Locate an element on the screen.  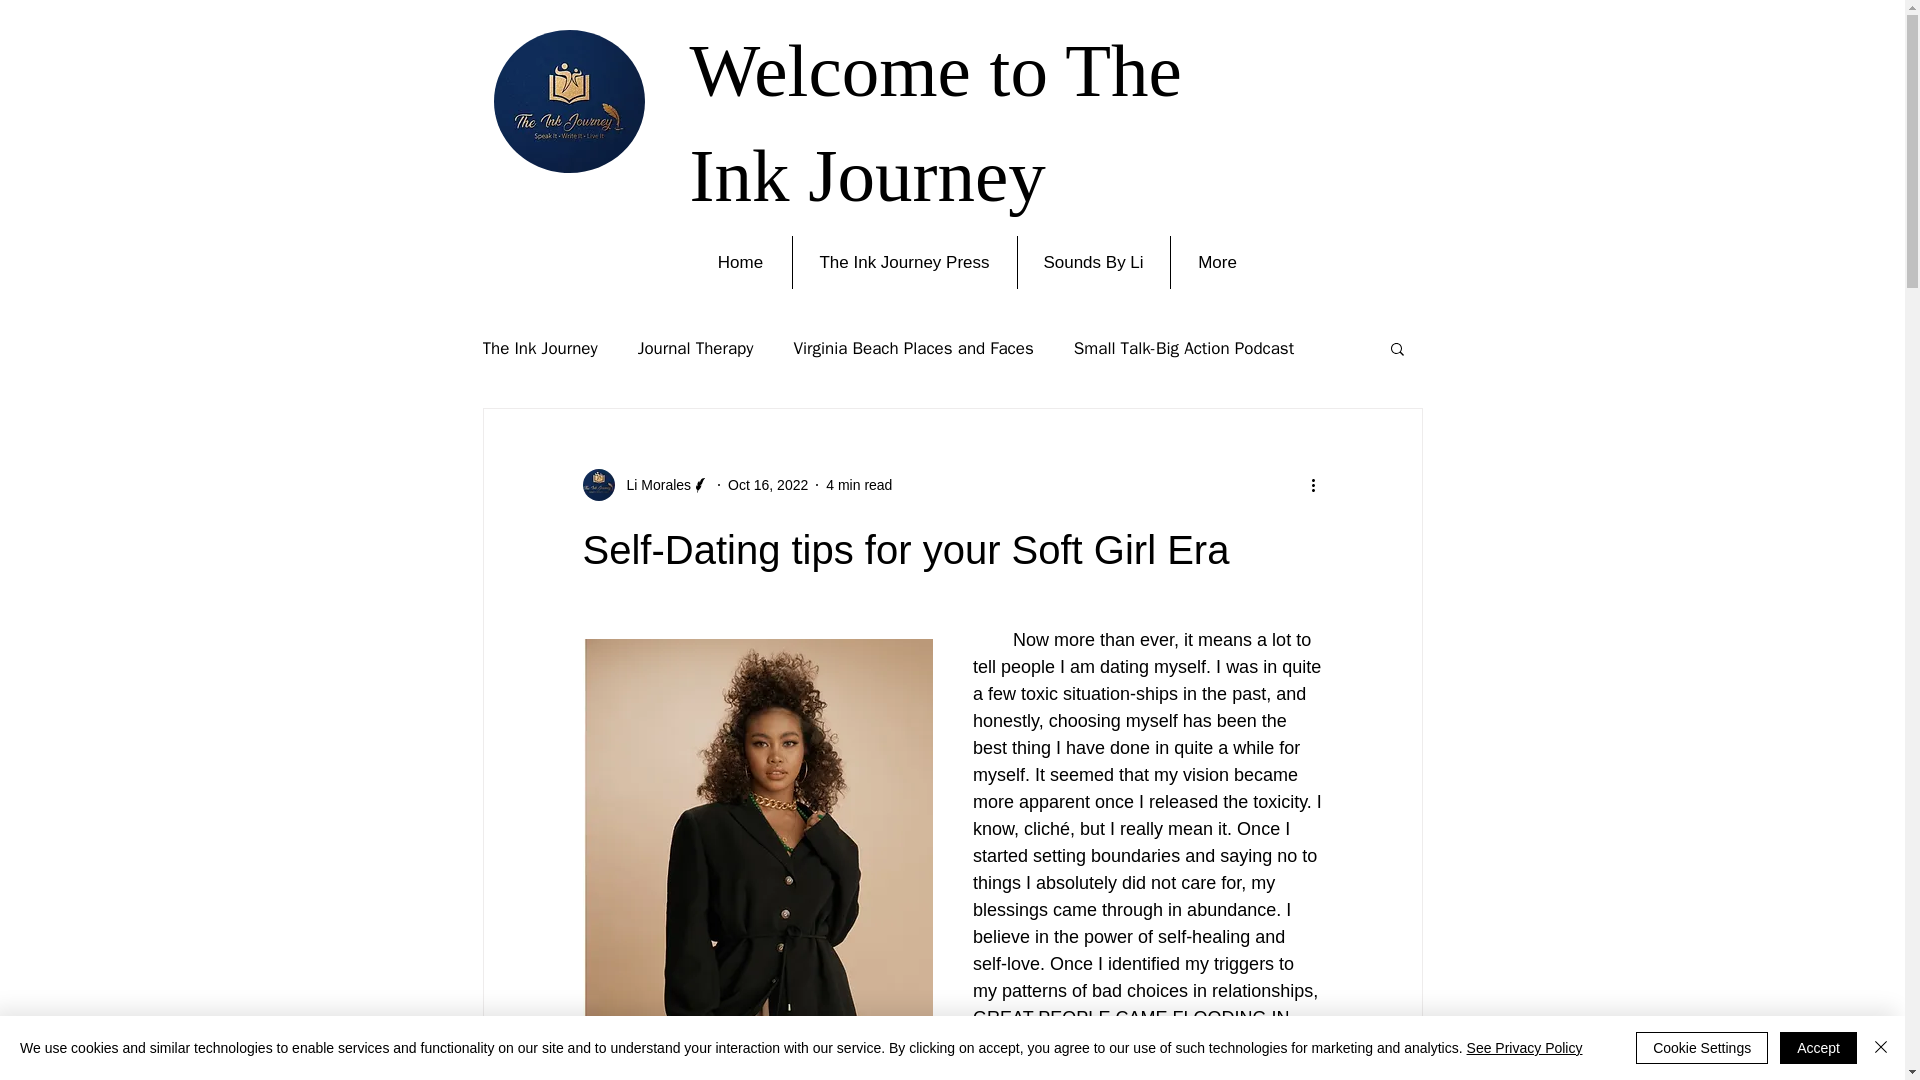
See Privacy Policy is located at coordinates (1524, 1048).